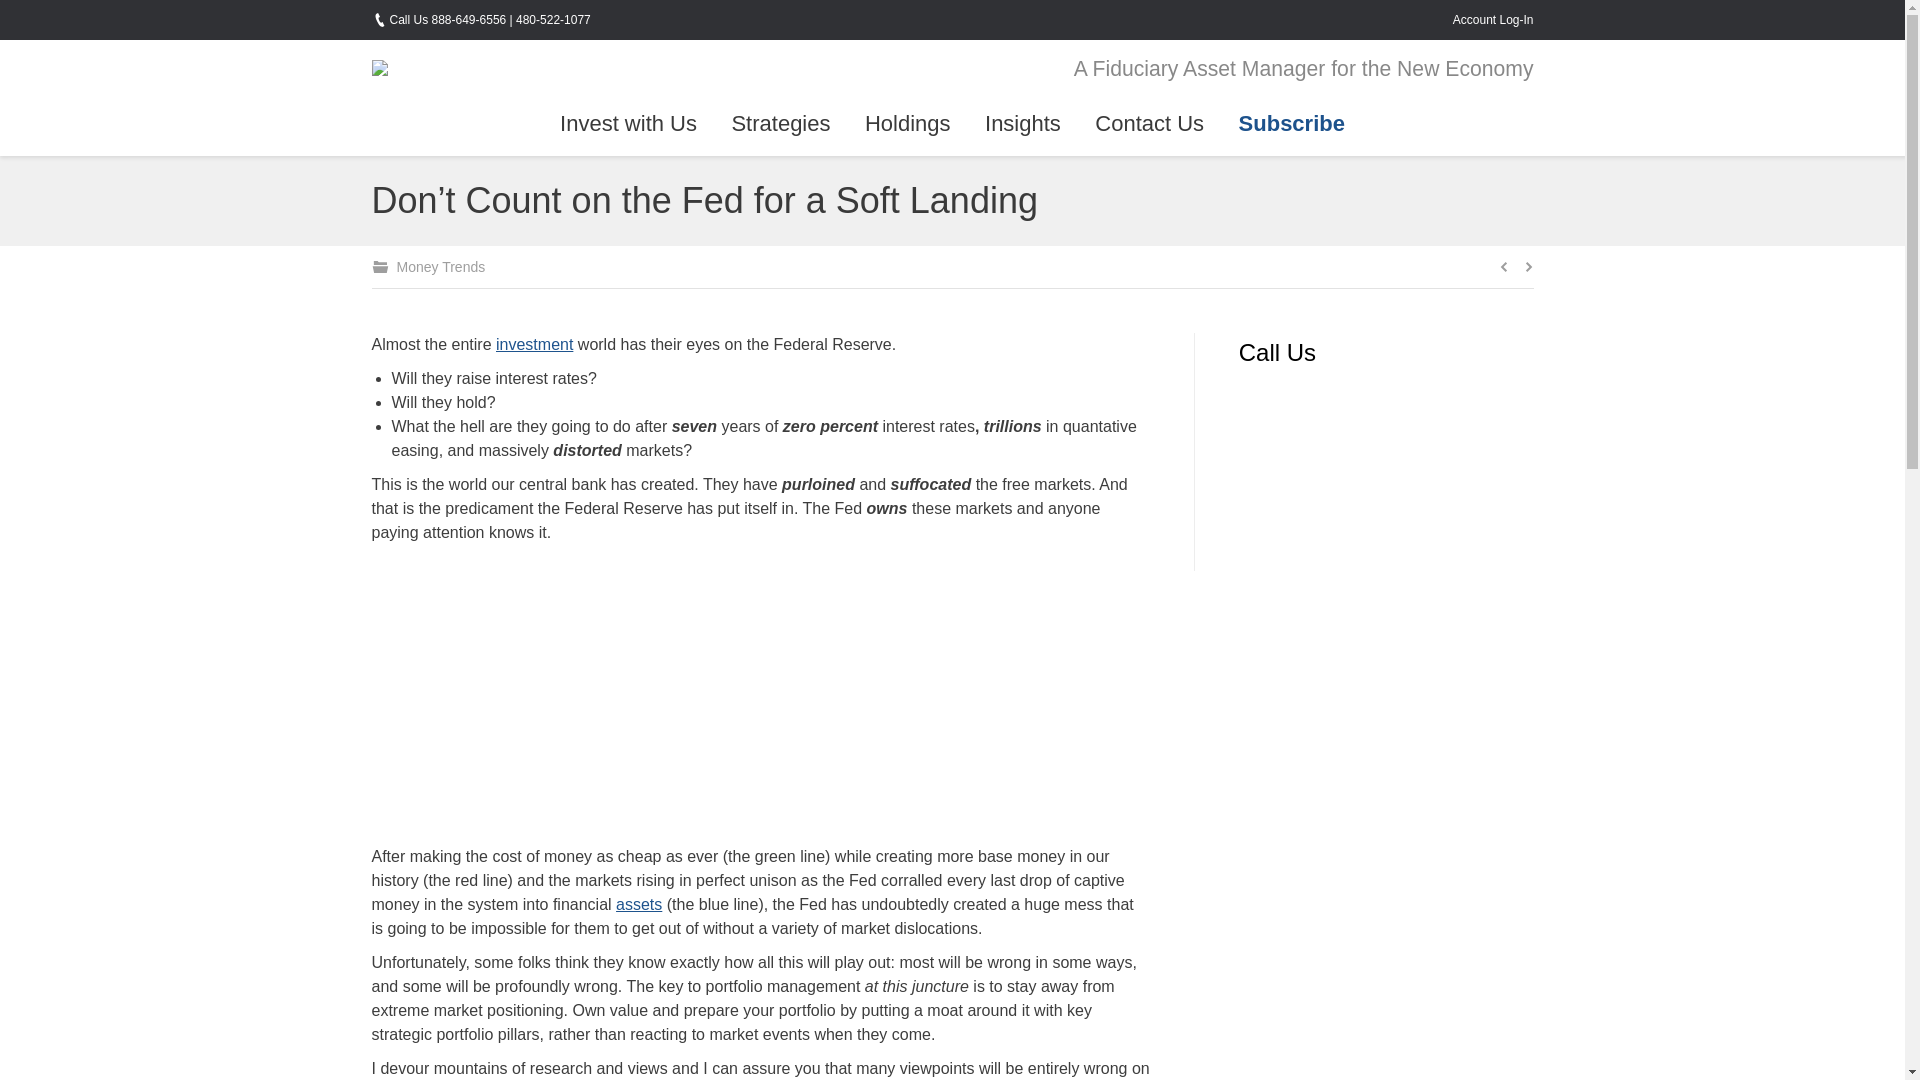 This screenshot has height=1080, width=1920. I want to click on Contact Us, so click(1150, 124).